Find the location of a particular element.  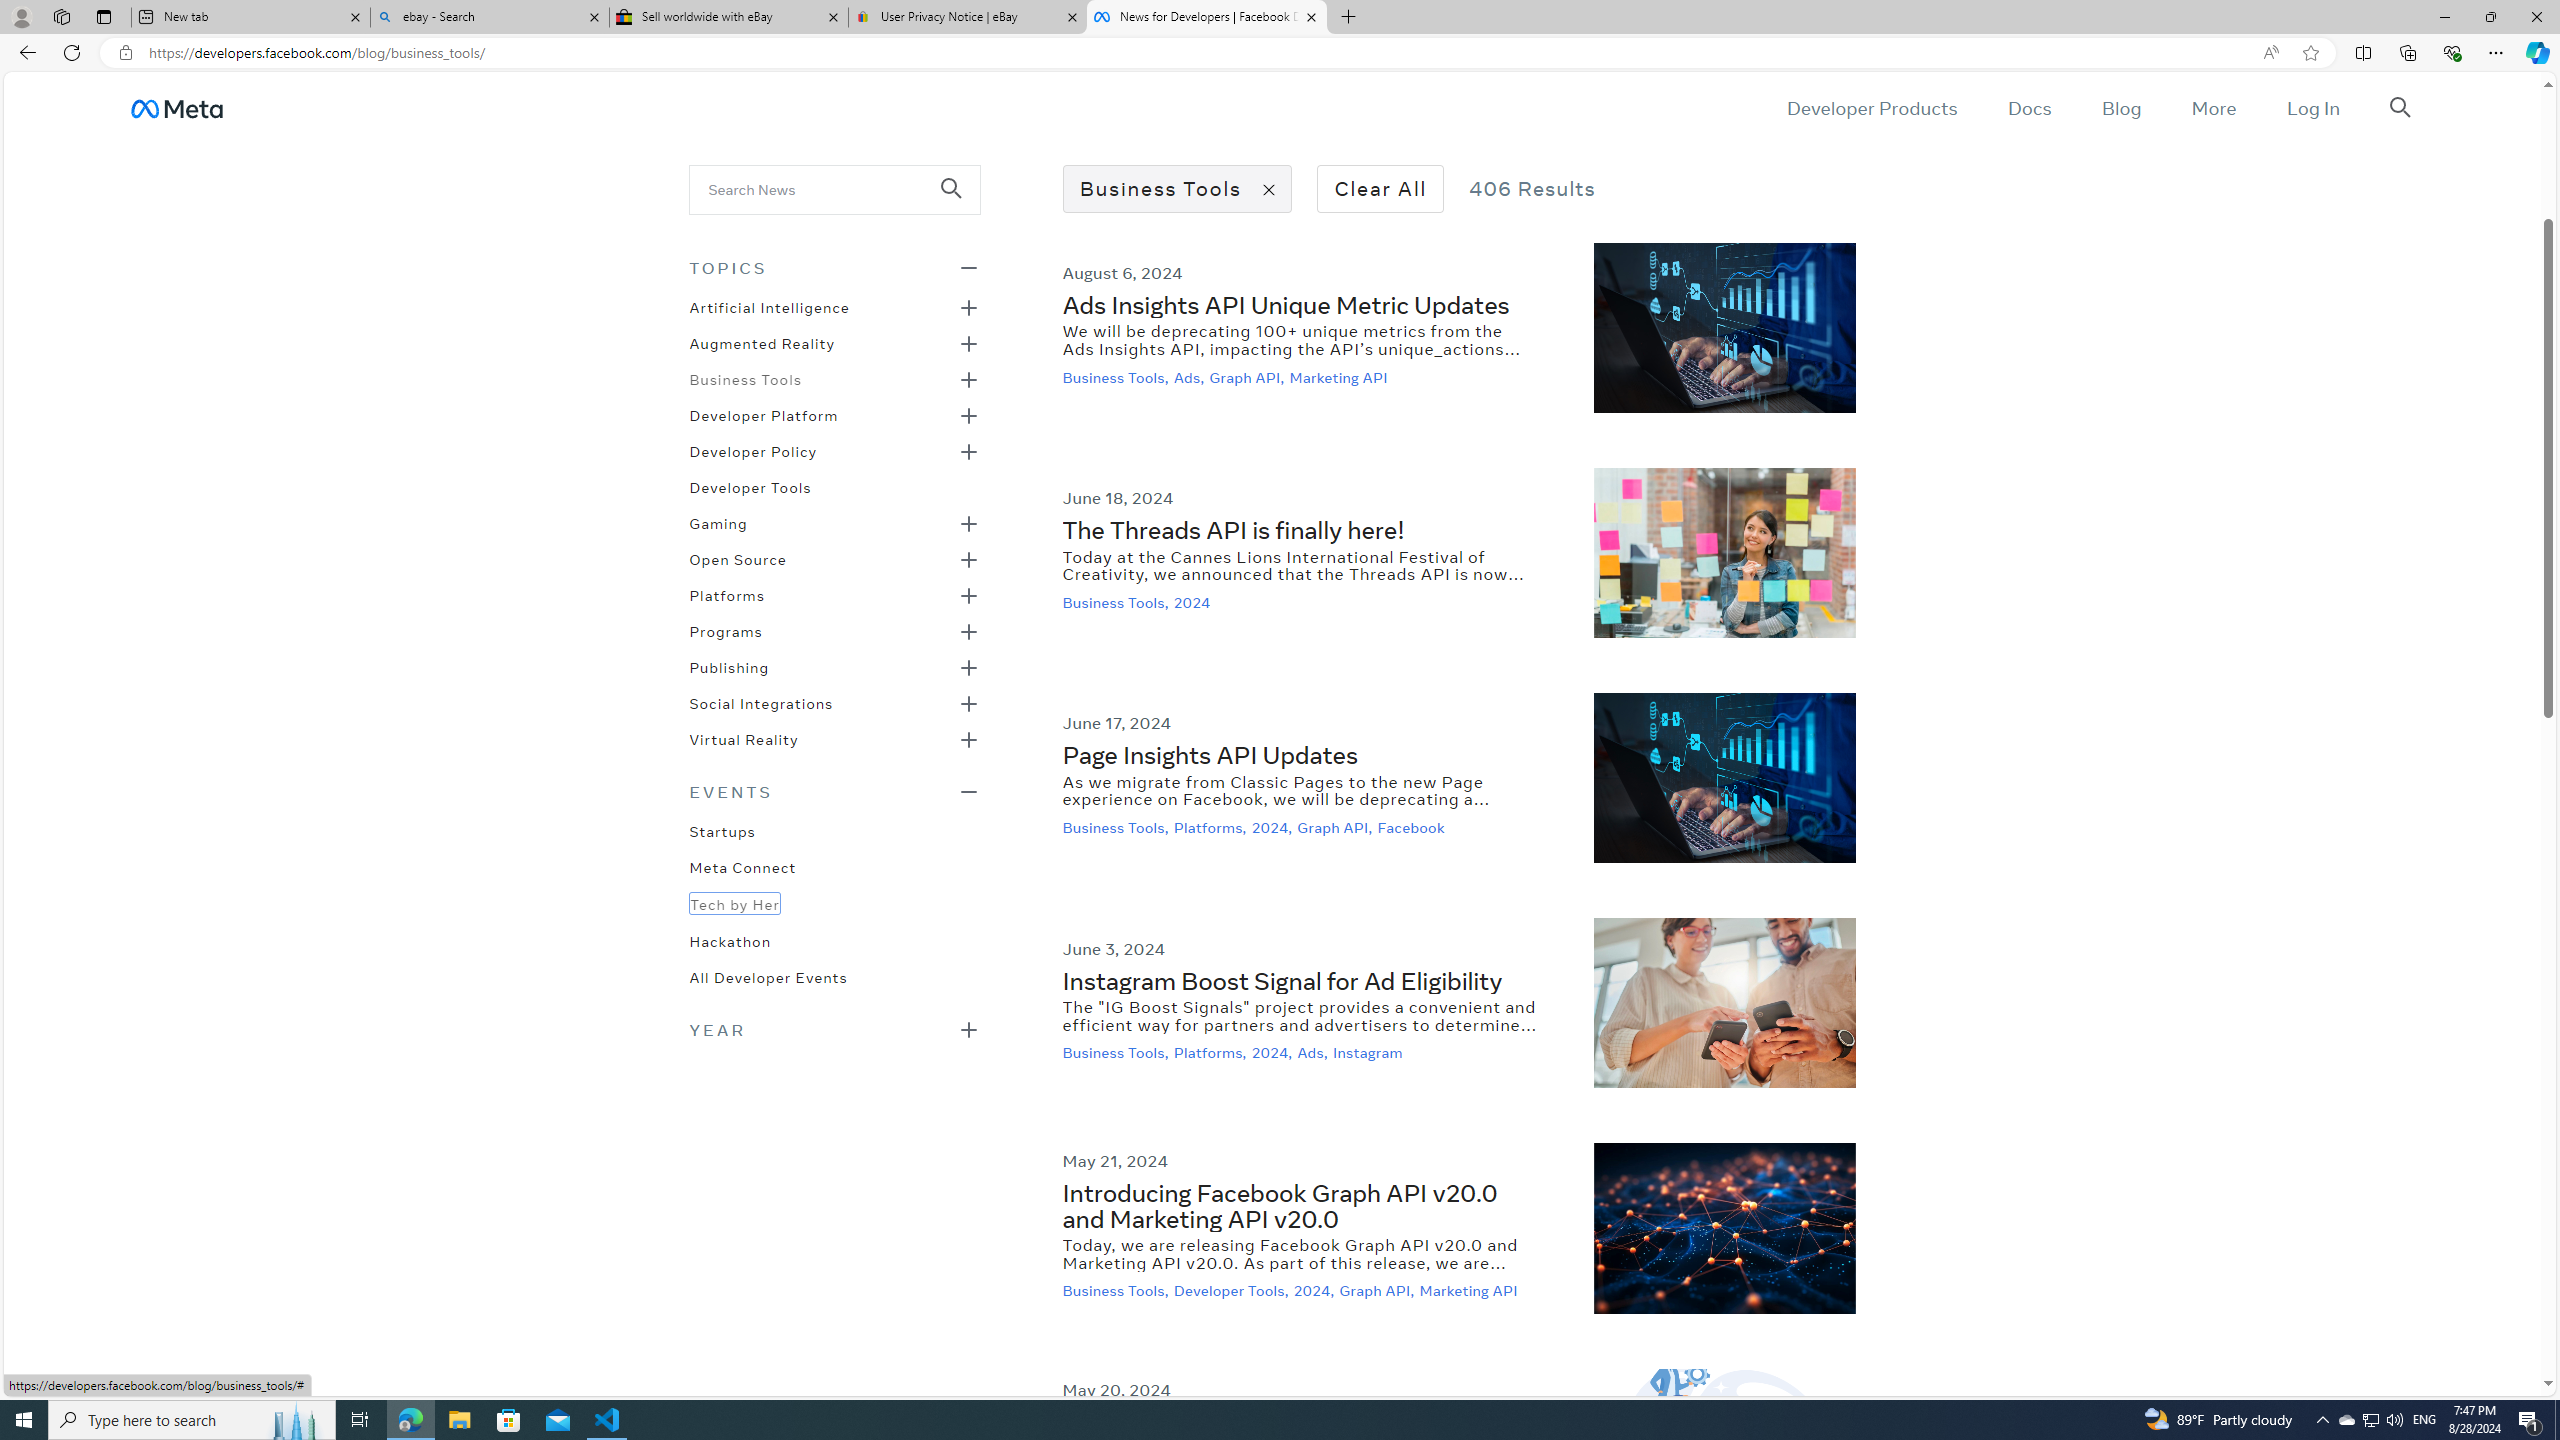

Augmented Reality is located at coordinates (762, 342).